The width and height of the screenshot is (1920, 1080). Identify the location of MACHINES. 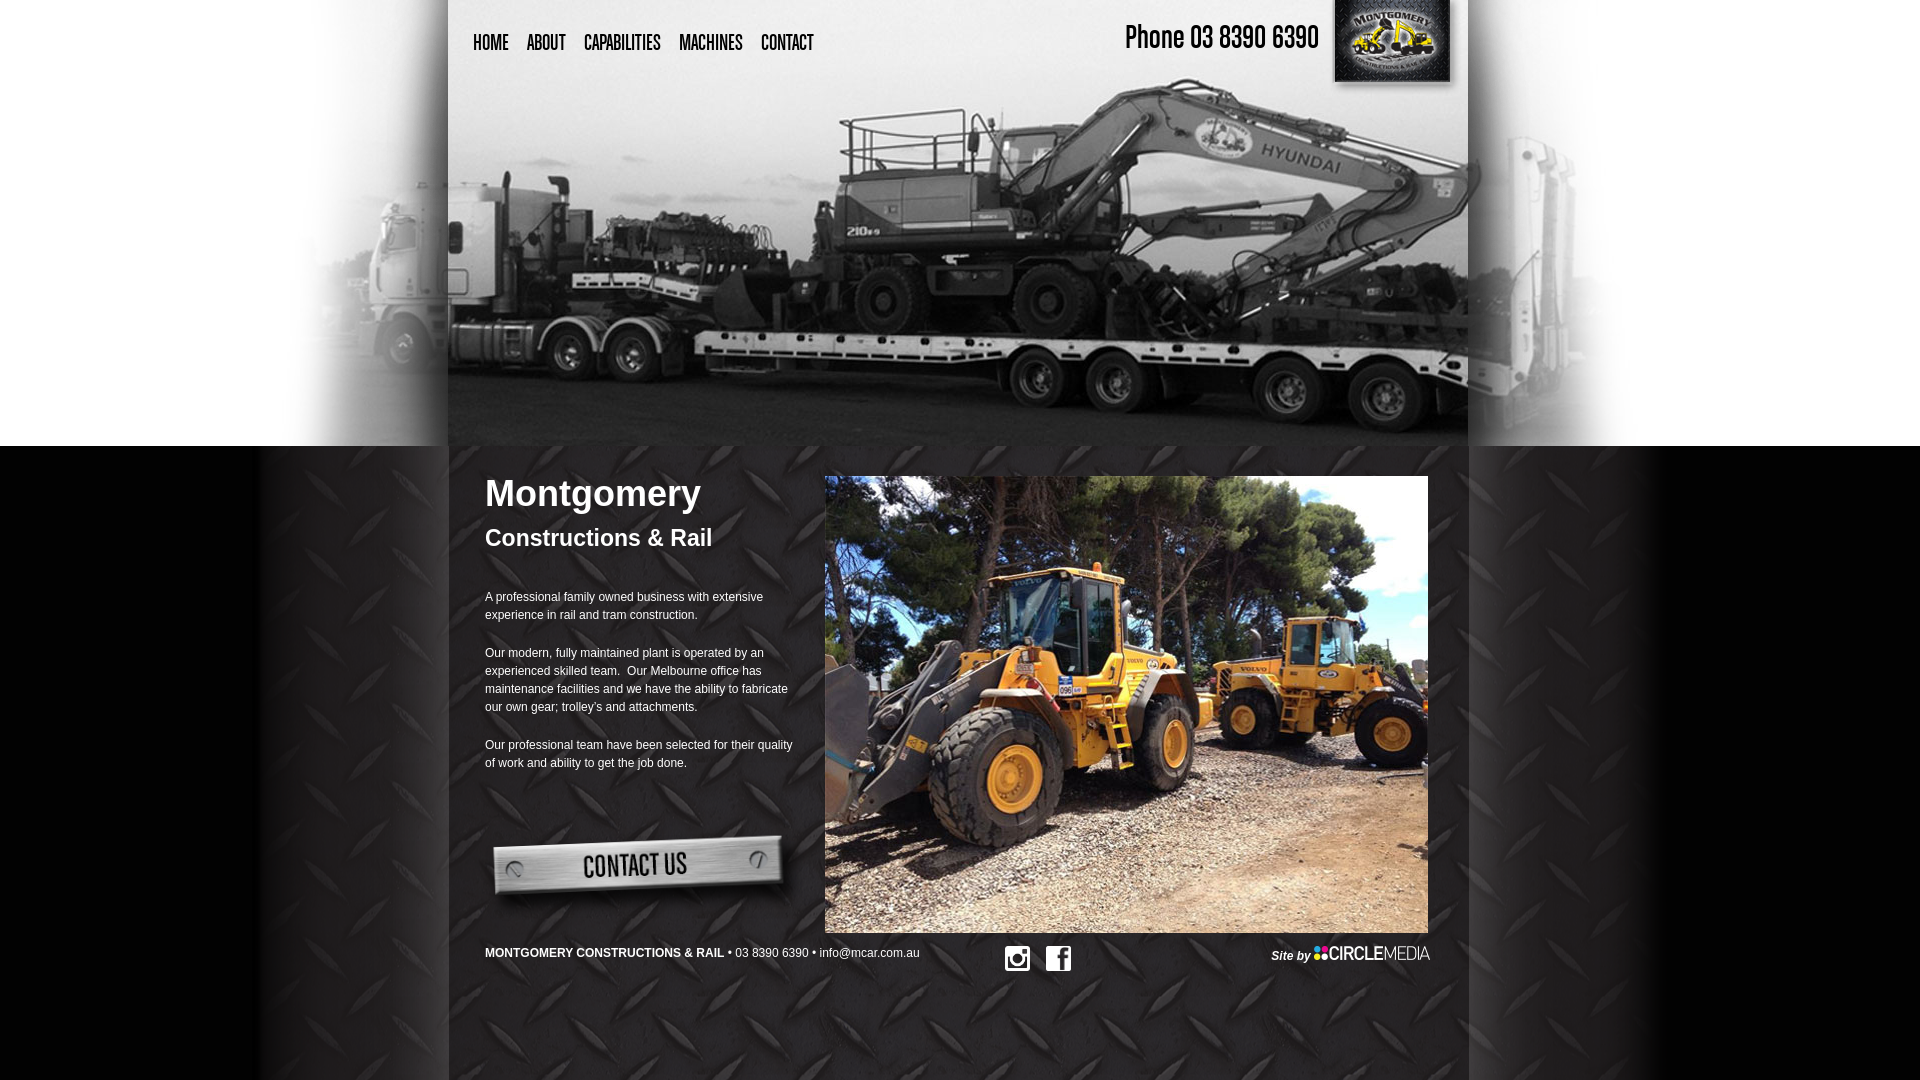
(711, 44).